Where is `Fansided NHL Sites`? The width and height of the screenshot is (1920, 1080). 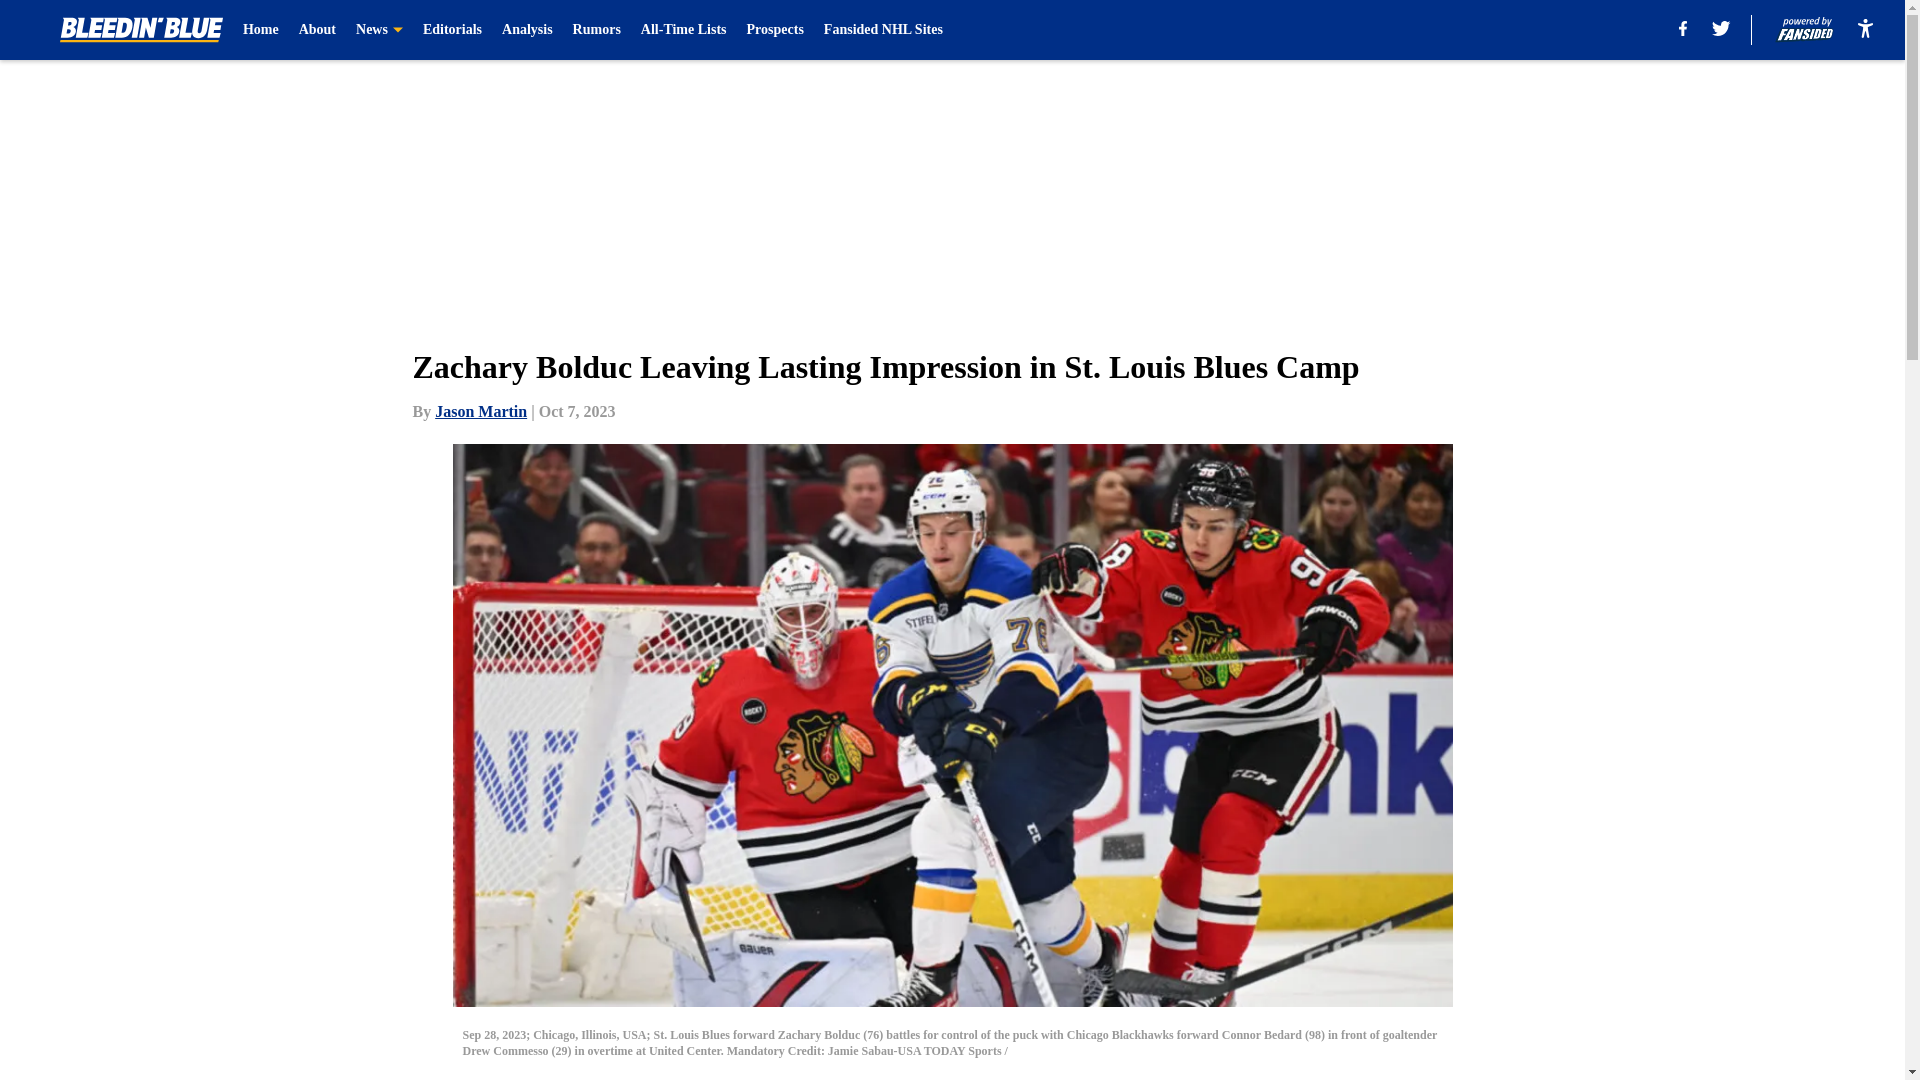 Fansided NHL Sites is located at coordinates (882, 30).